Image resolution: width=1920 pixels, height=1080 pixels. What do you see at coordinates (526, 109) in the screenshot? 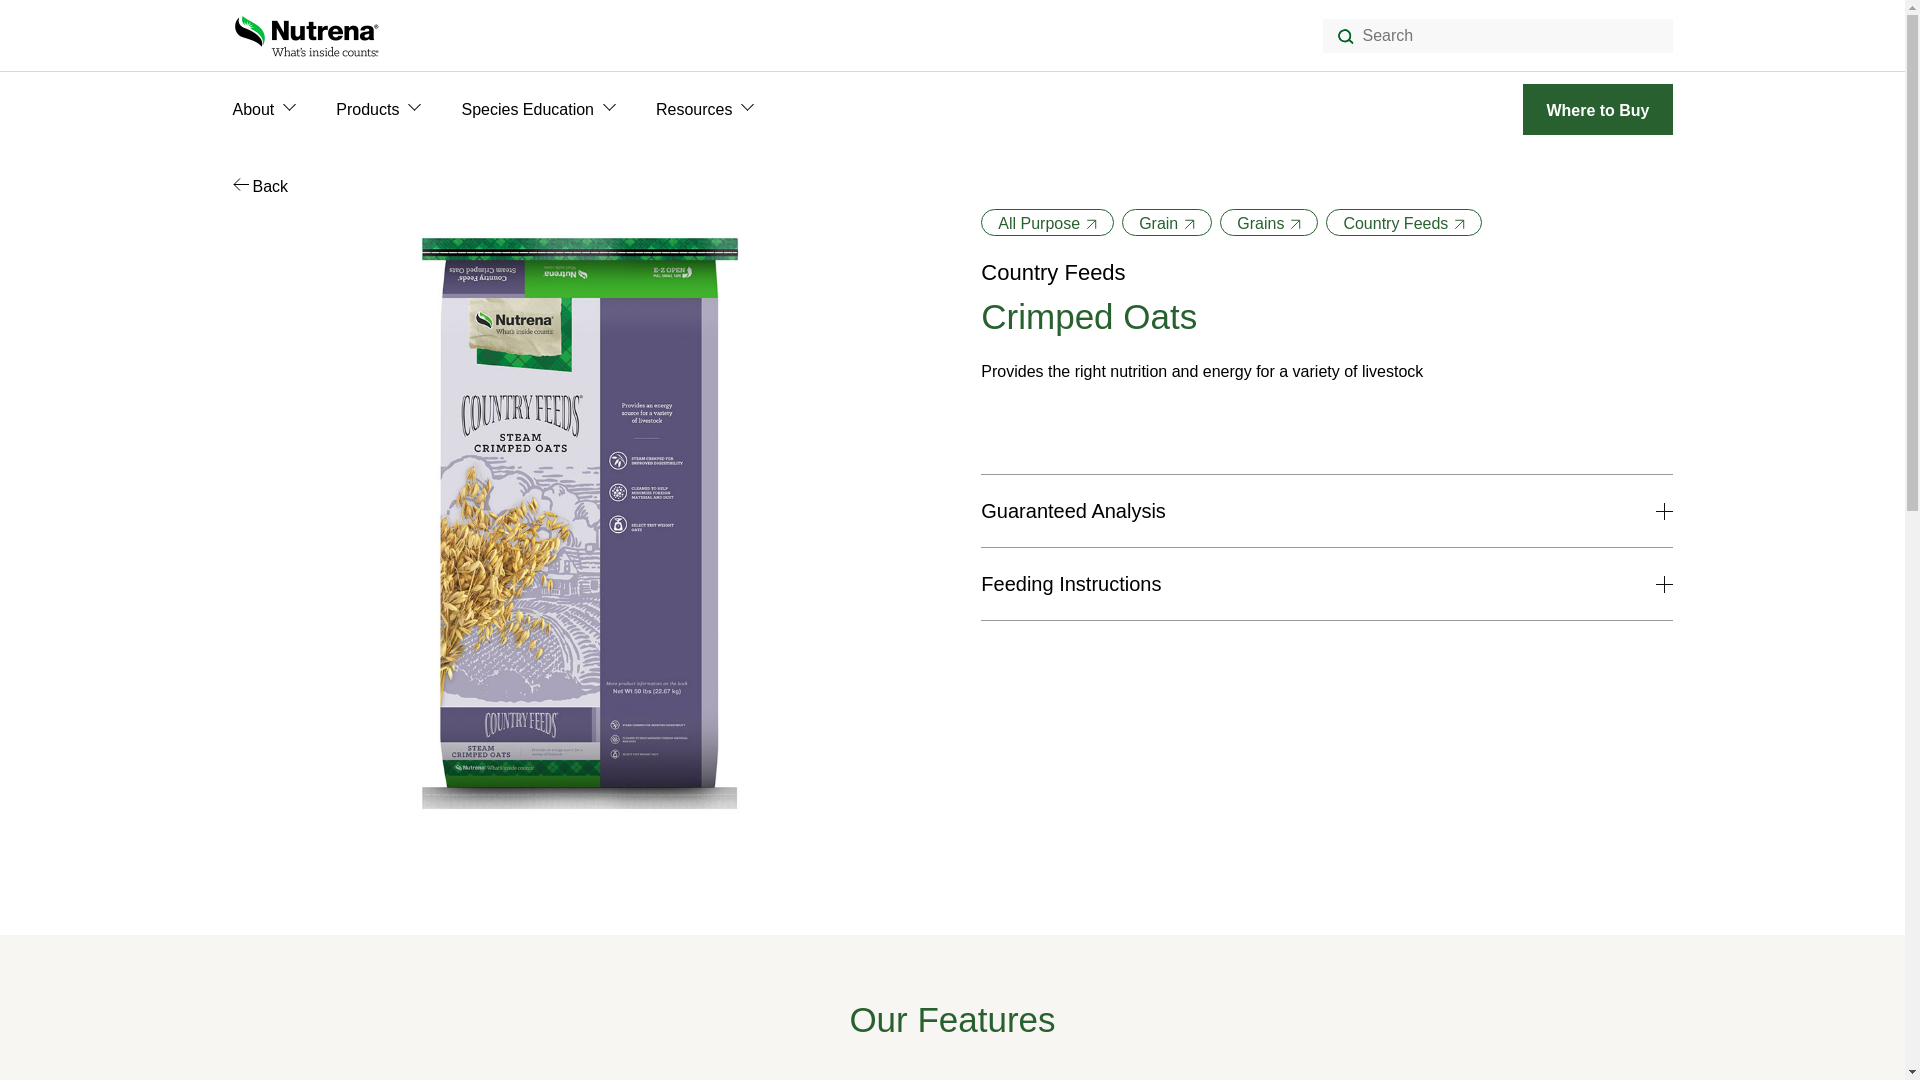
I see `Species Education` at bounding box center [526, 109].